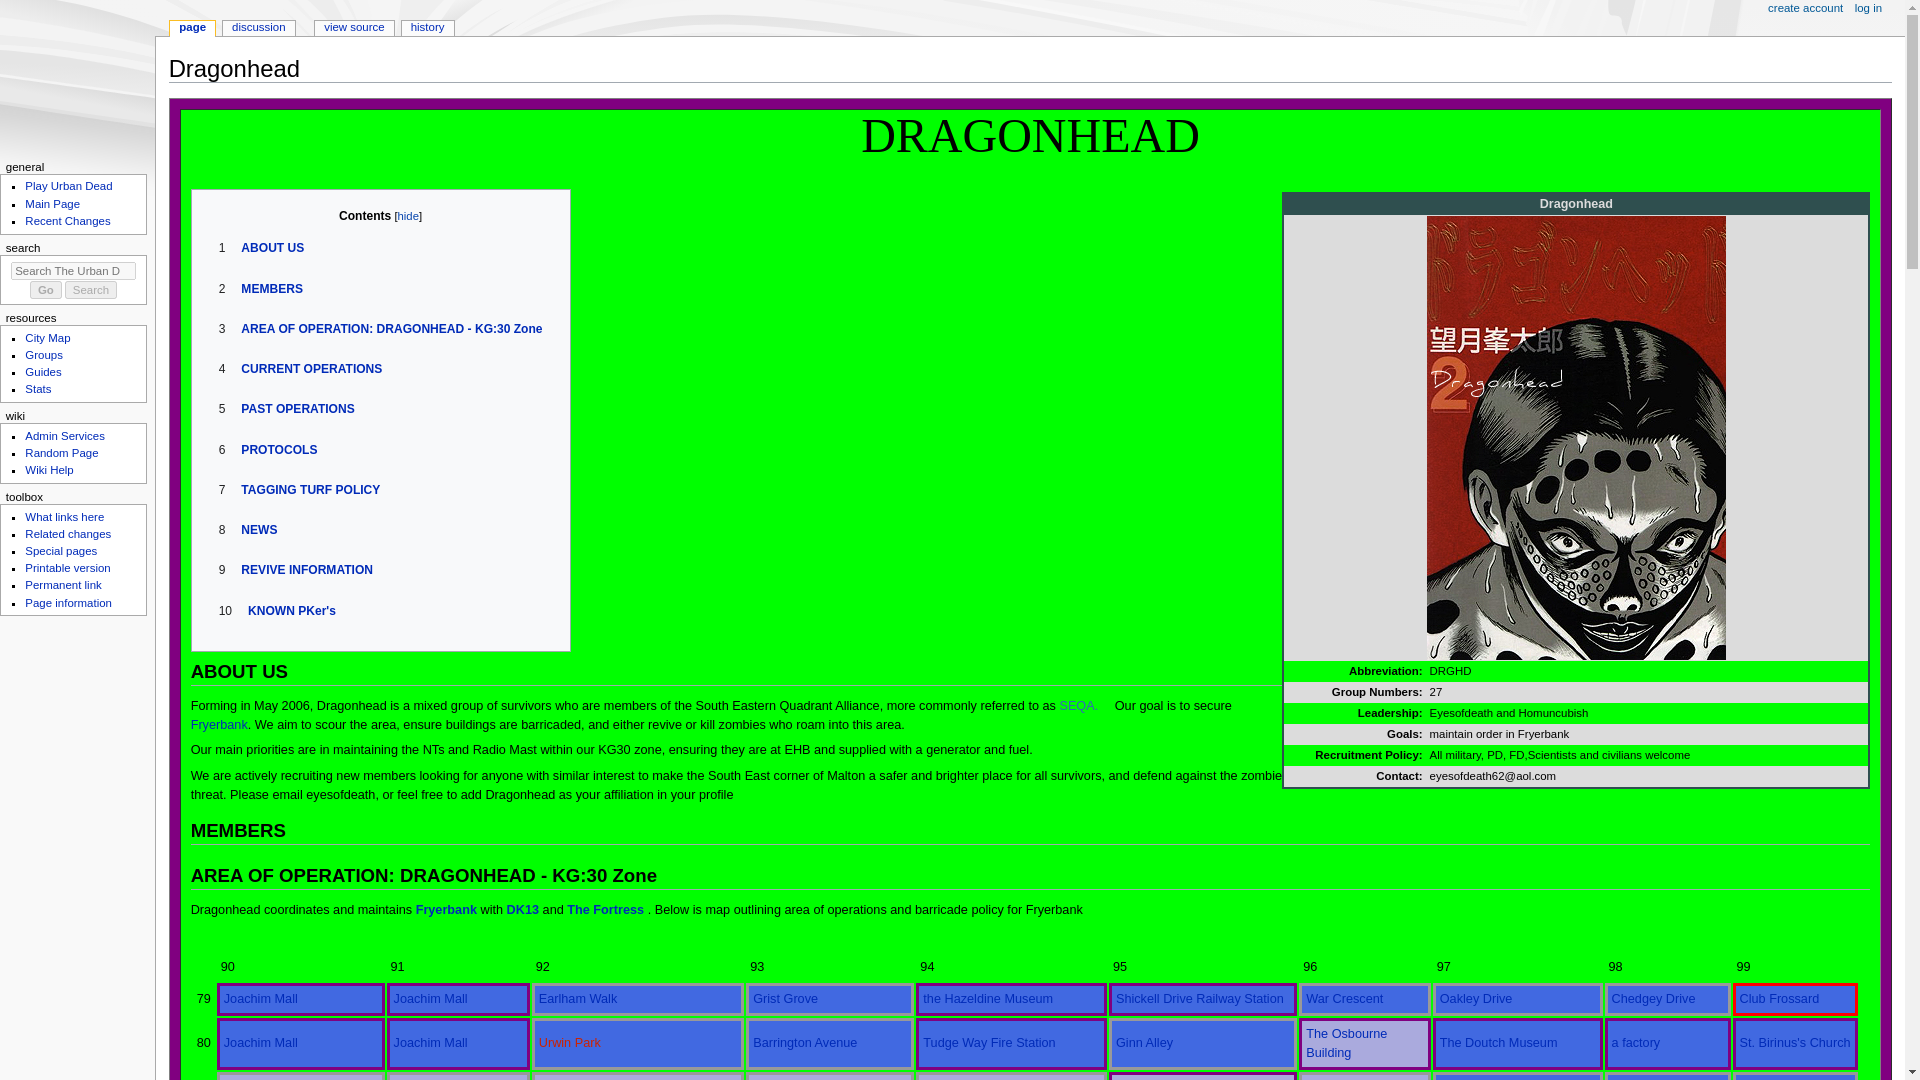  Describe the element at coordinates (430, 998) in the screenshot. I see `Joachim Mall` at that location.